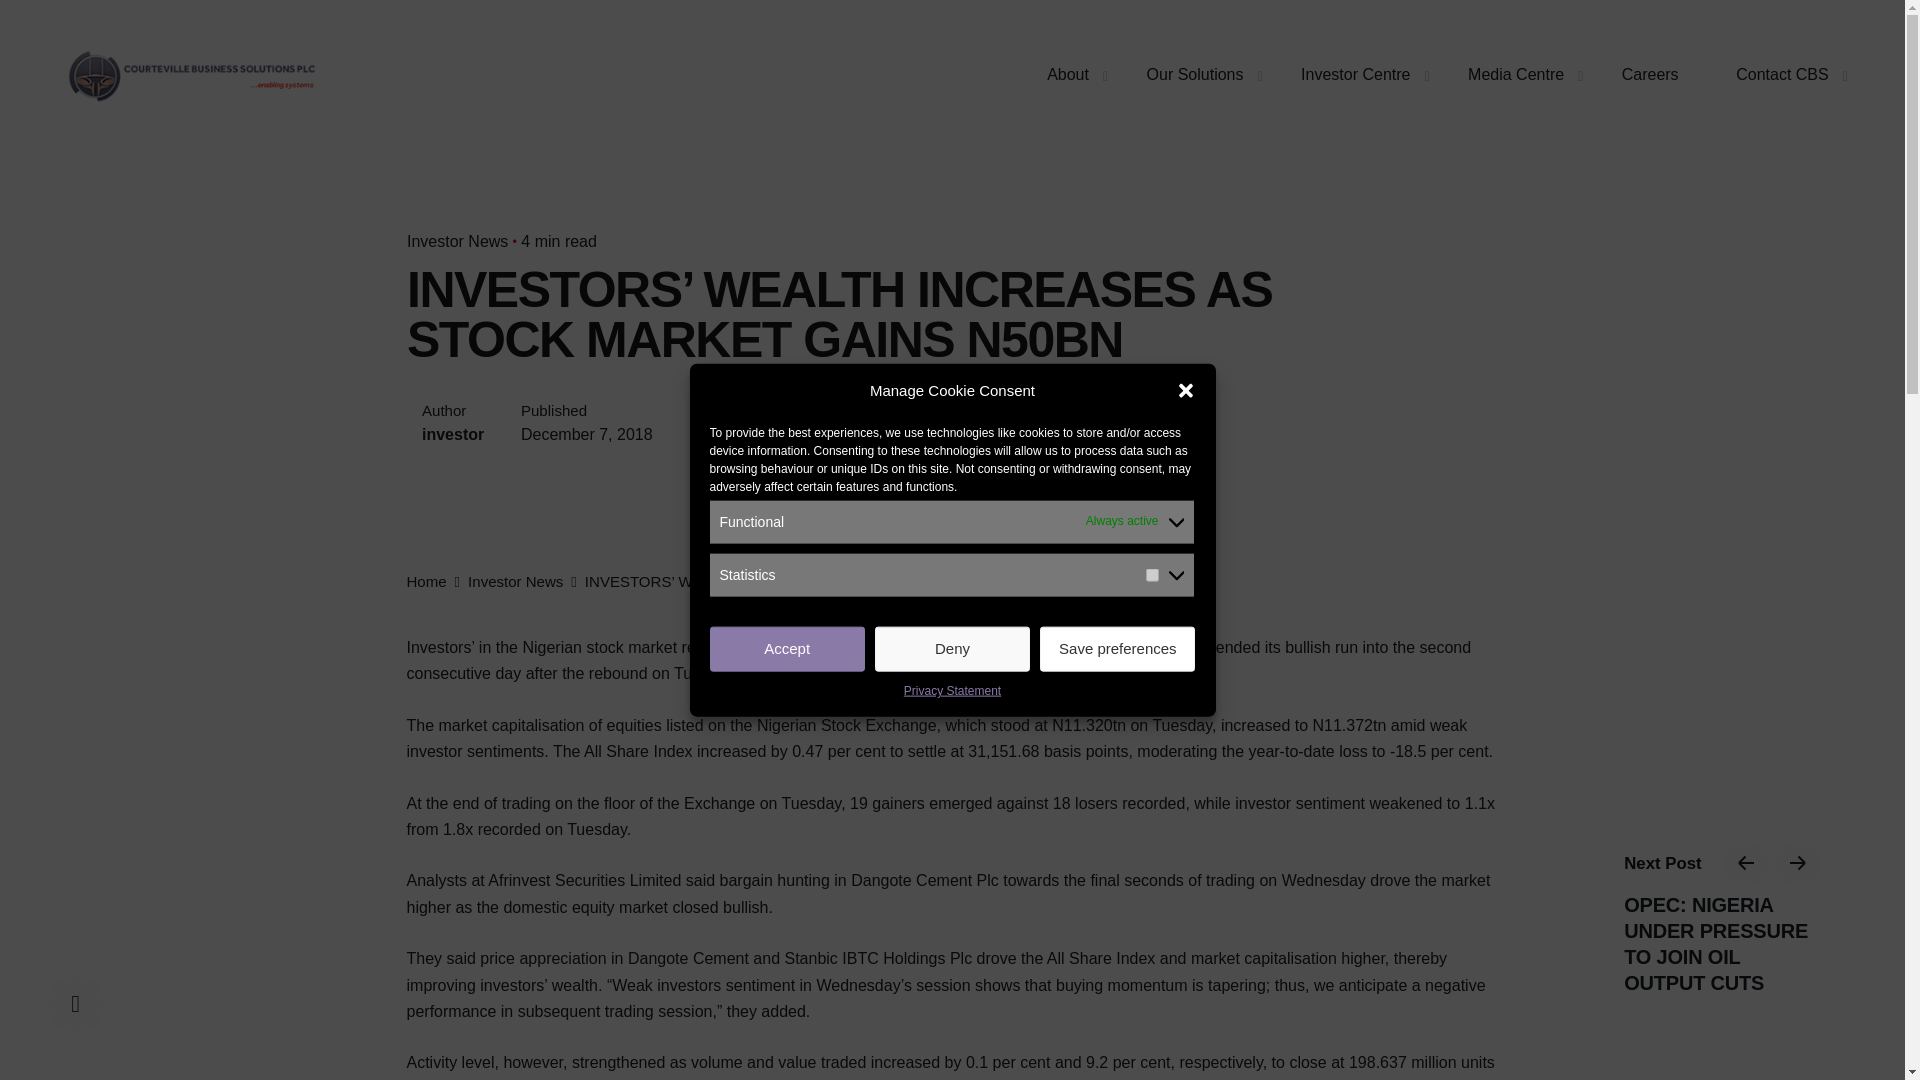  What do you see at coordinates (1067, 75) in the screenshot?
I see `About` at bounding box center [1067, 75].